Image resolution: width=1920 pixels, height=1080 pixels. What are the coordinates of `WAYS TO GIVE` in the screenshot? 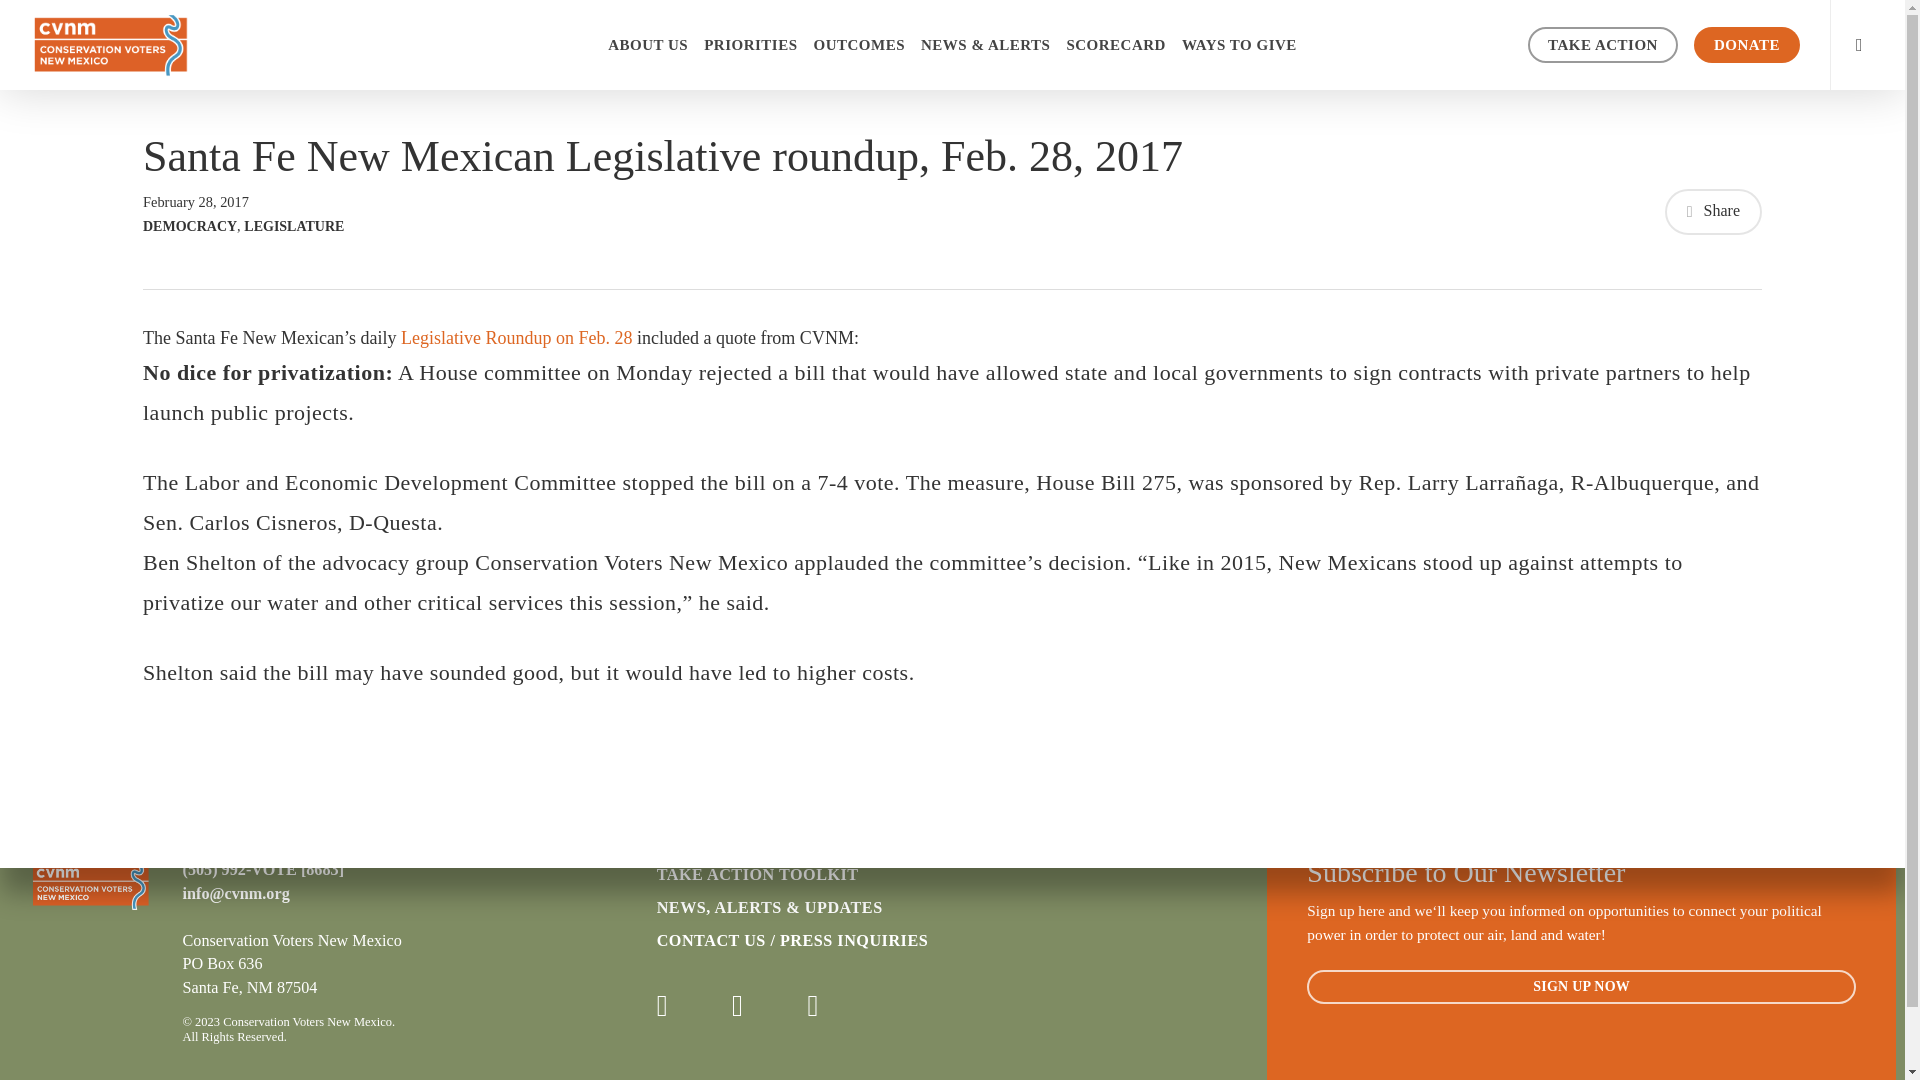 It's located at (1240, 44).